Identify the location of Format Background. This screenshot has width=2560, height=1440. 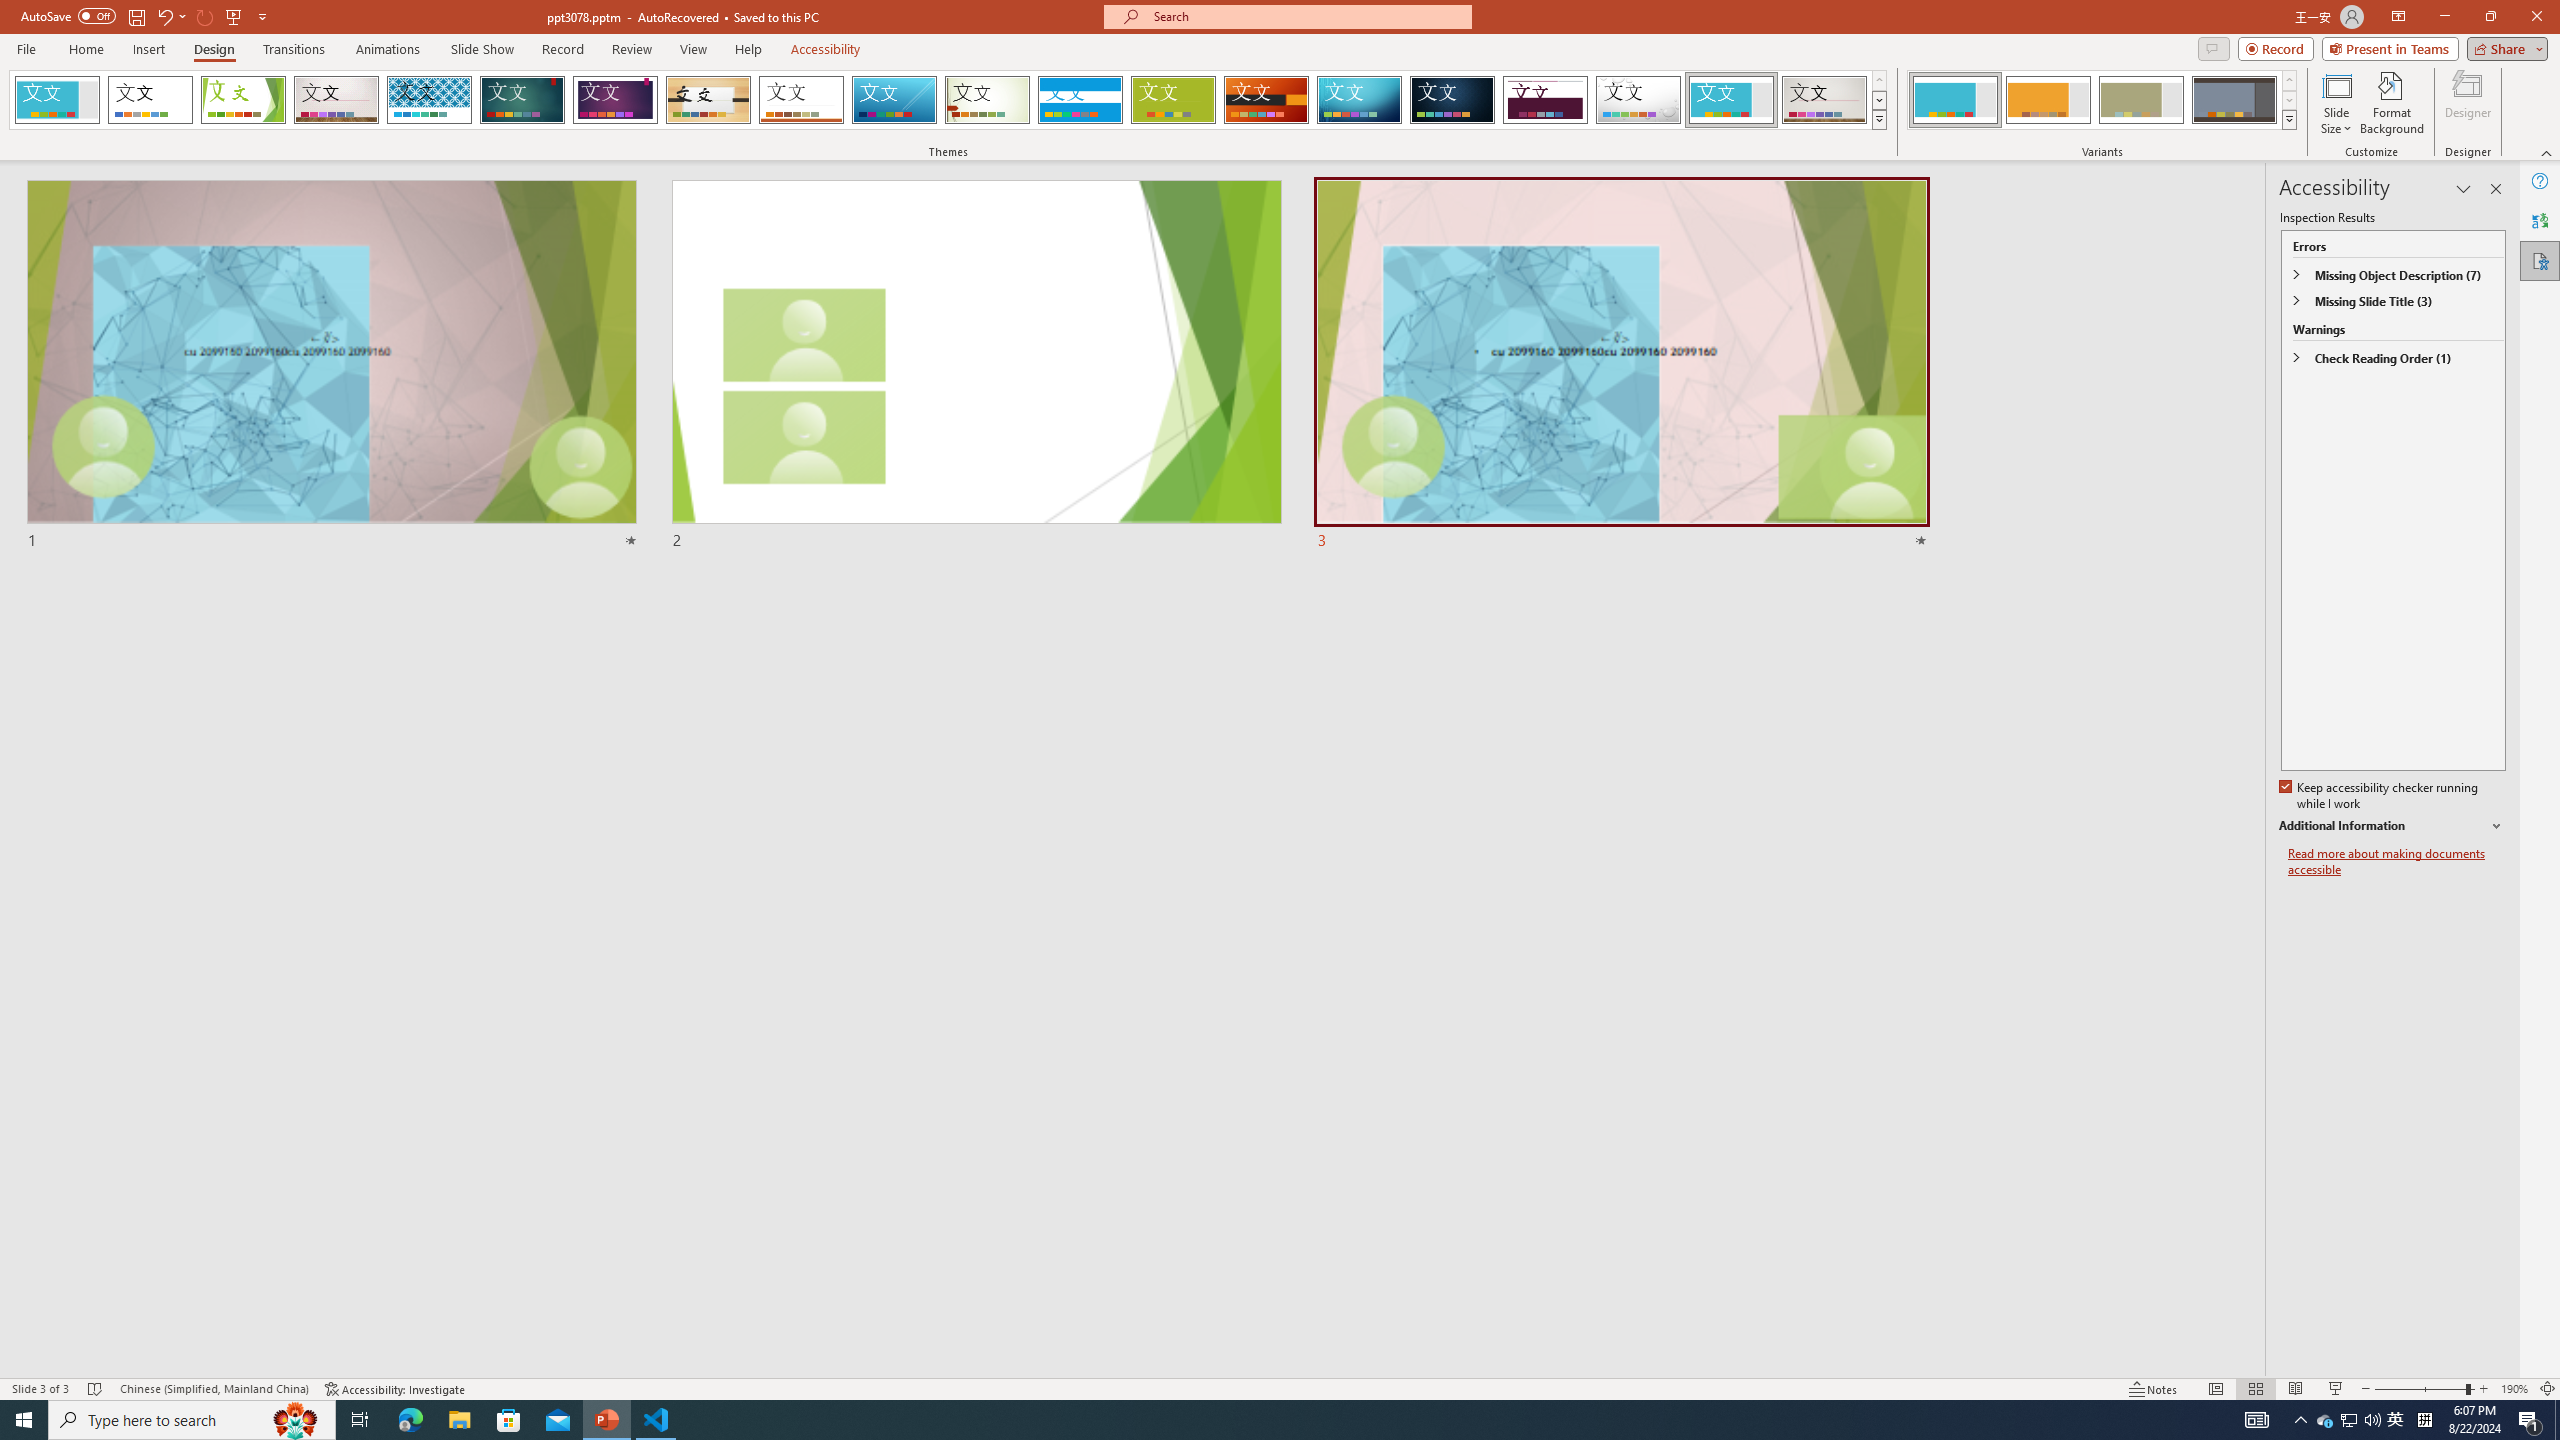
(2392, 103).